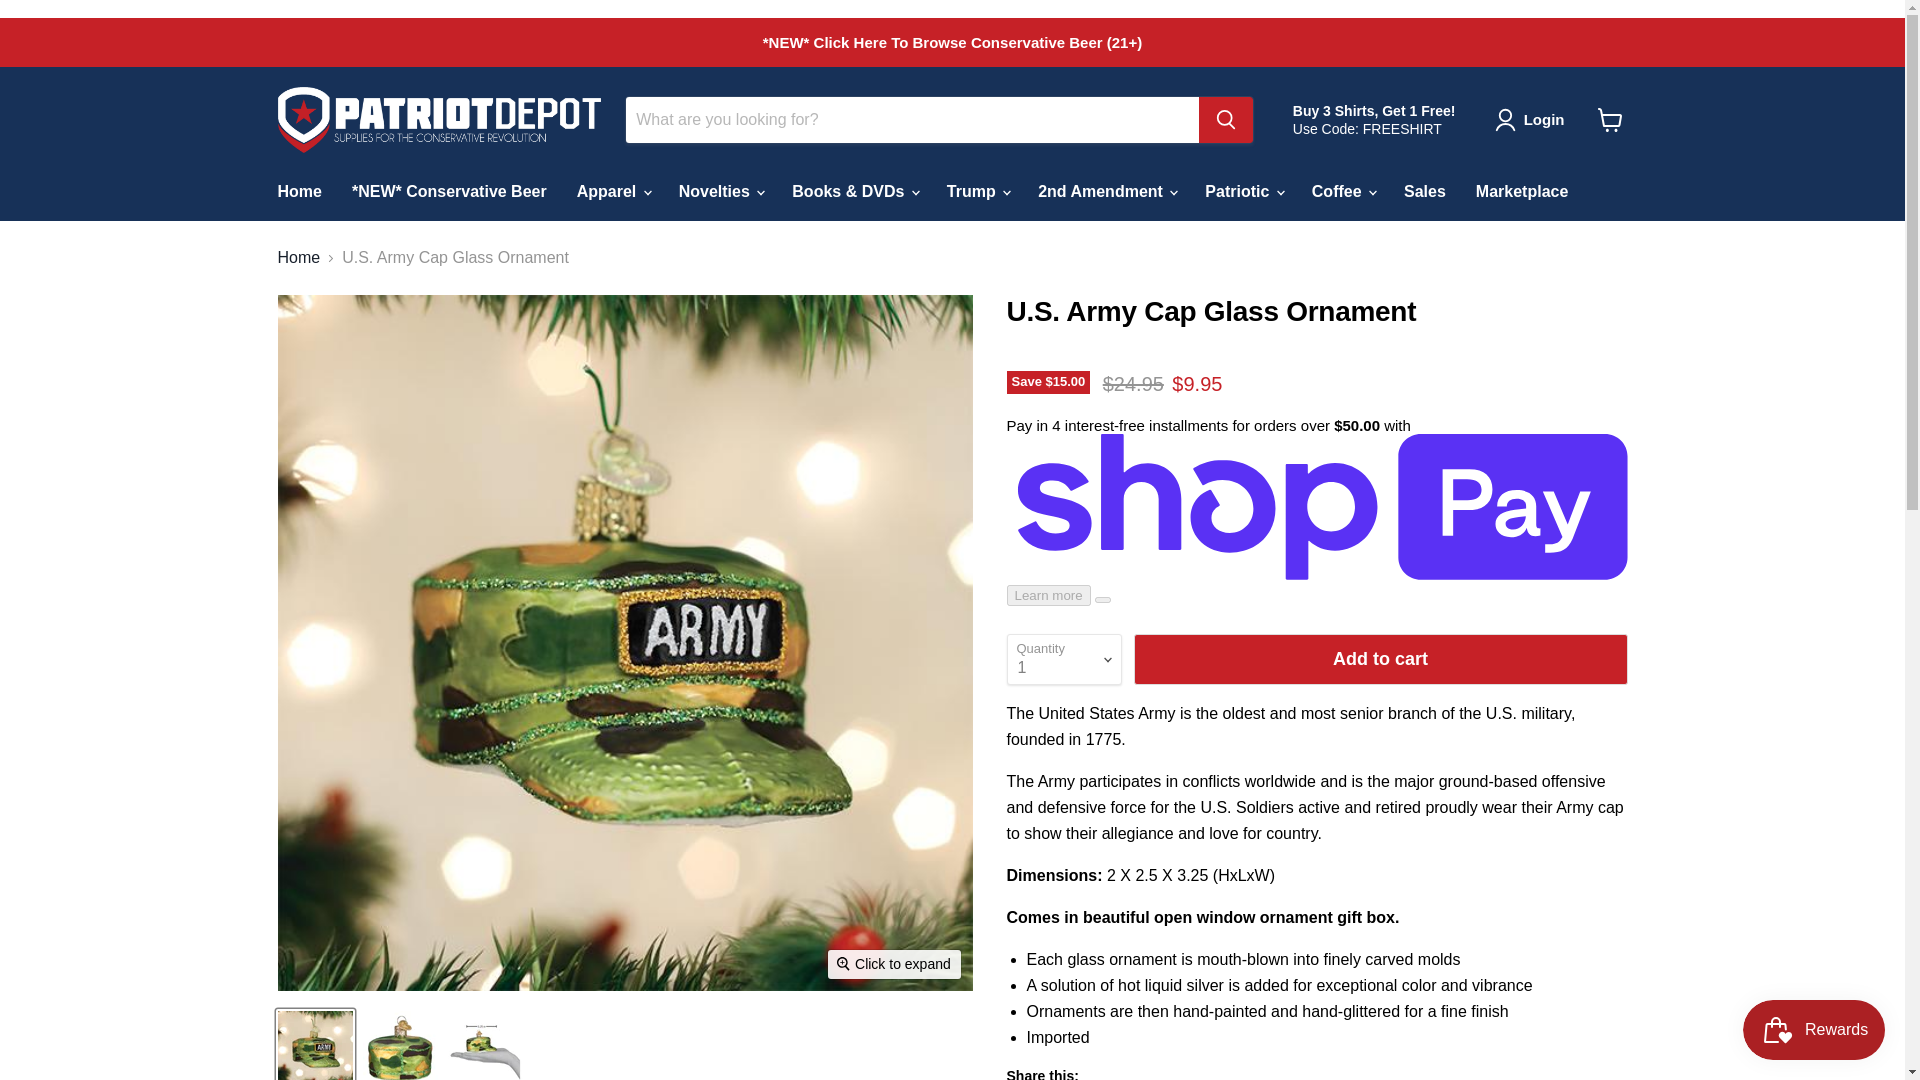  I want to click on Login, so click(1544, 120).